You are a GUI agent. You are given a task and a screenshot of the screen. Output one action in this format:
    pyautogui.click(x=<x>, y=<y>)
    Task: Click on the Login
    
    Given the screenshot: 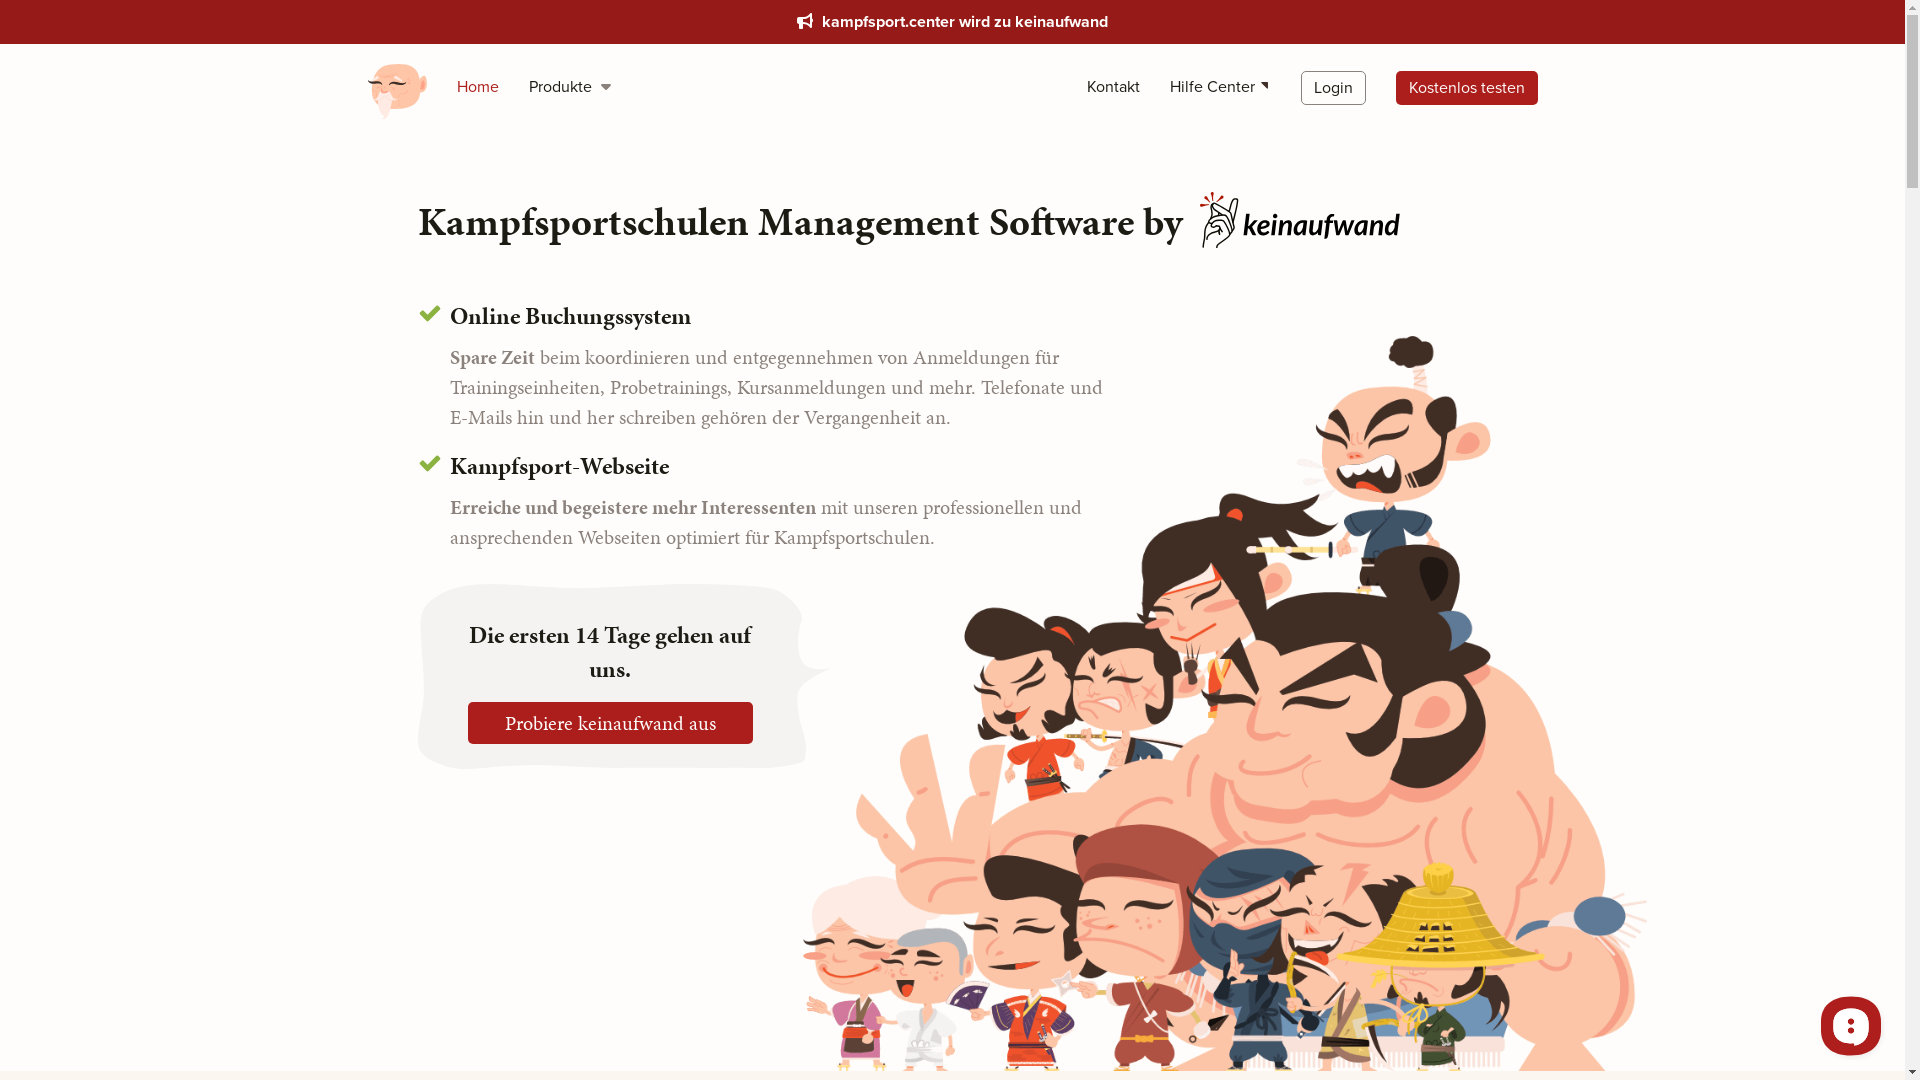 What is the action you would take?
    pyautogui.click(x=1332, y=88)
    